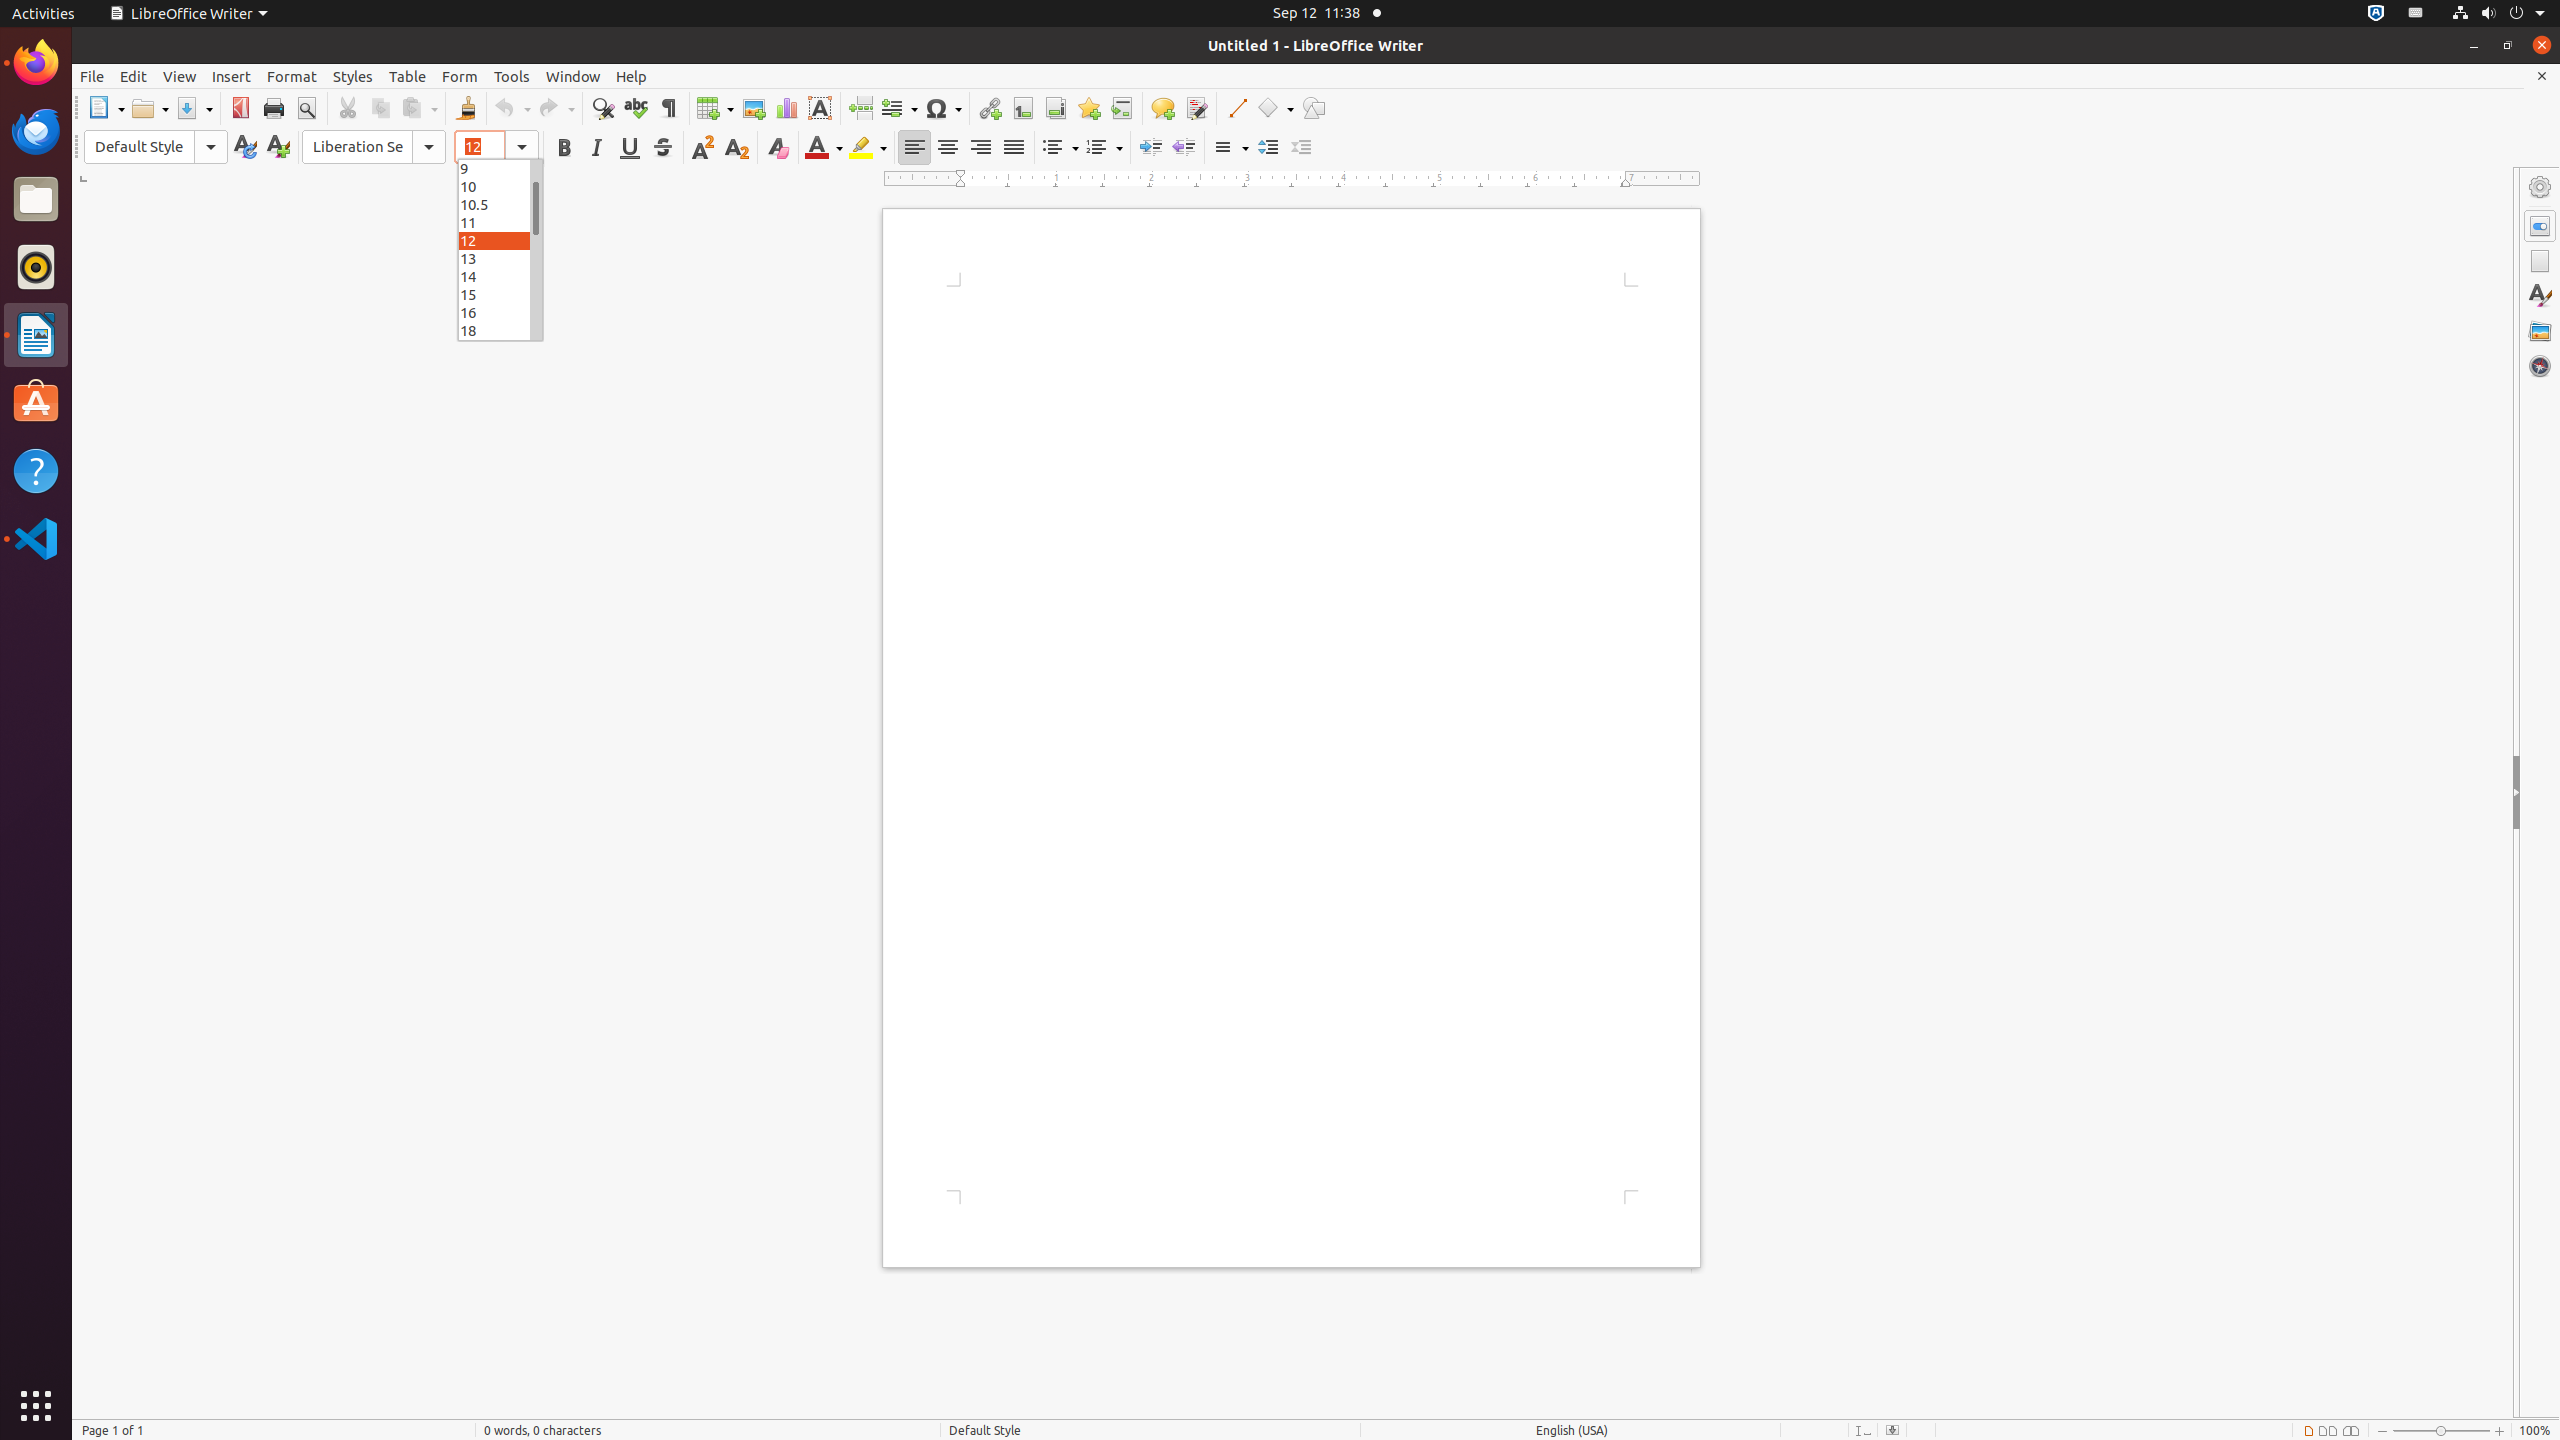  What do you see at coordinates (1196, 108) in the screenshot?
I see `Track Changes Functions` at bounding box center [1196, 108].